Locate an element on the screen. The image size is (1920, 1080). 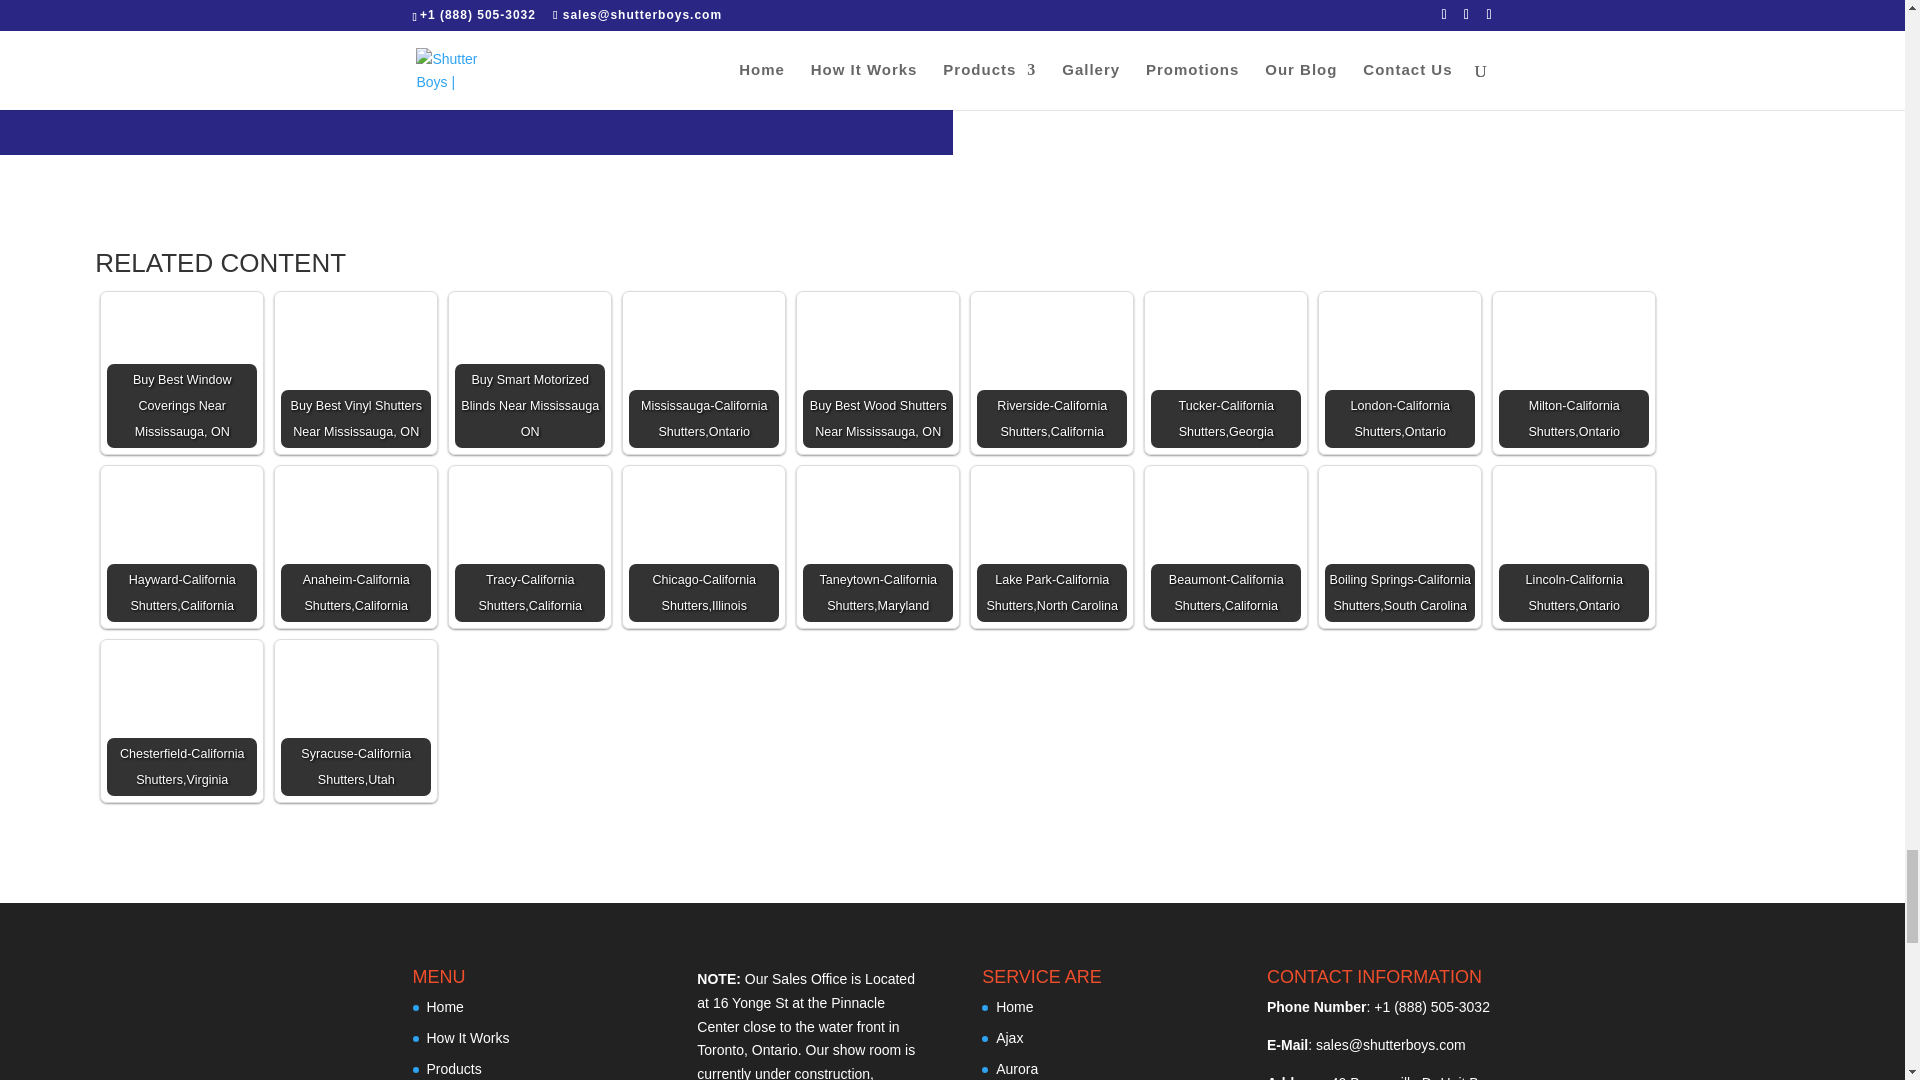
Mississauga-California Shutters,Ontario is located at coordinates (704, 373).